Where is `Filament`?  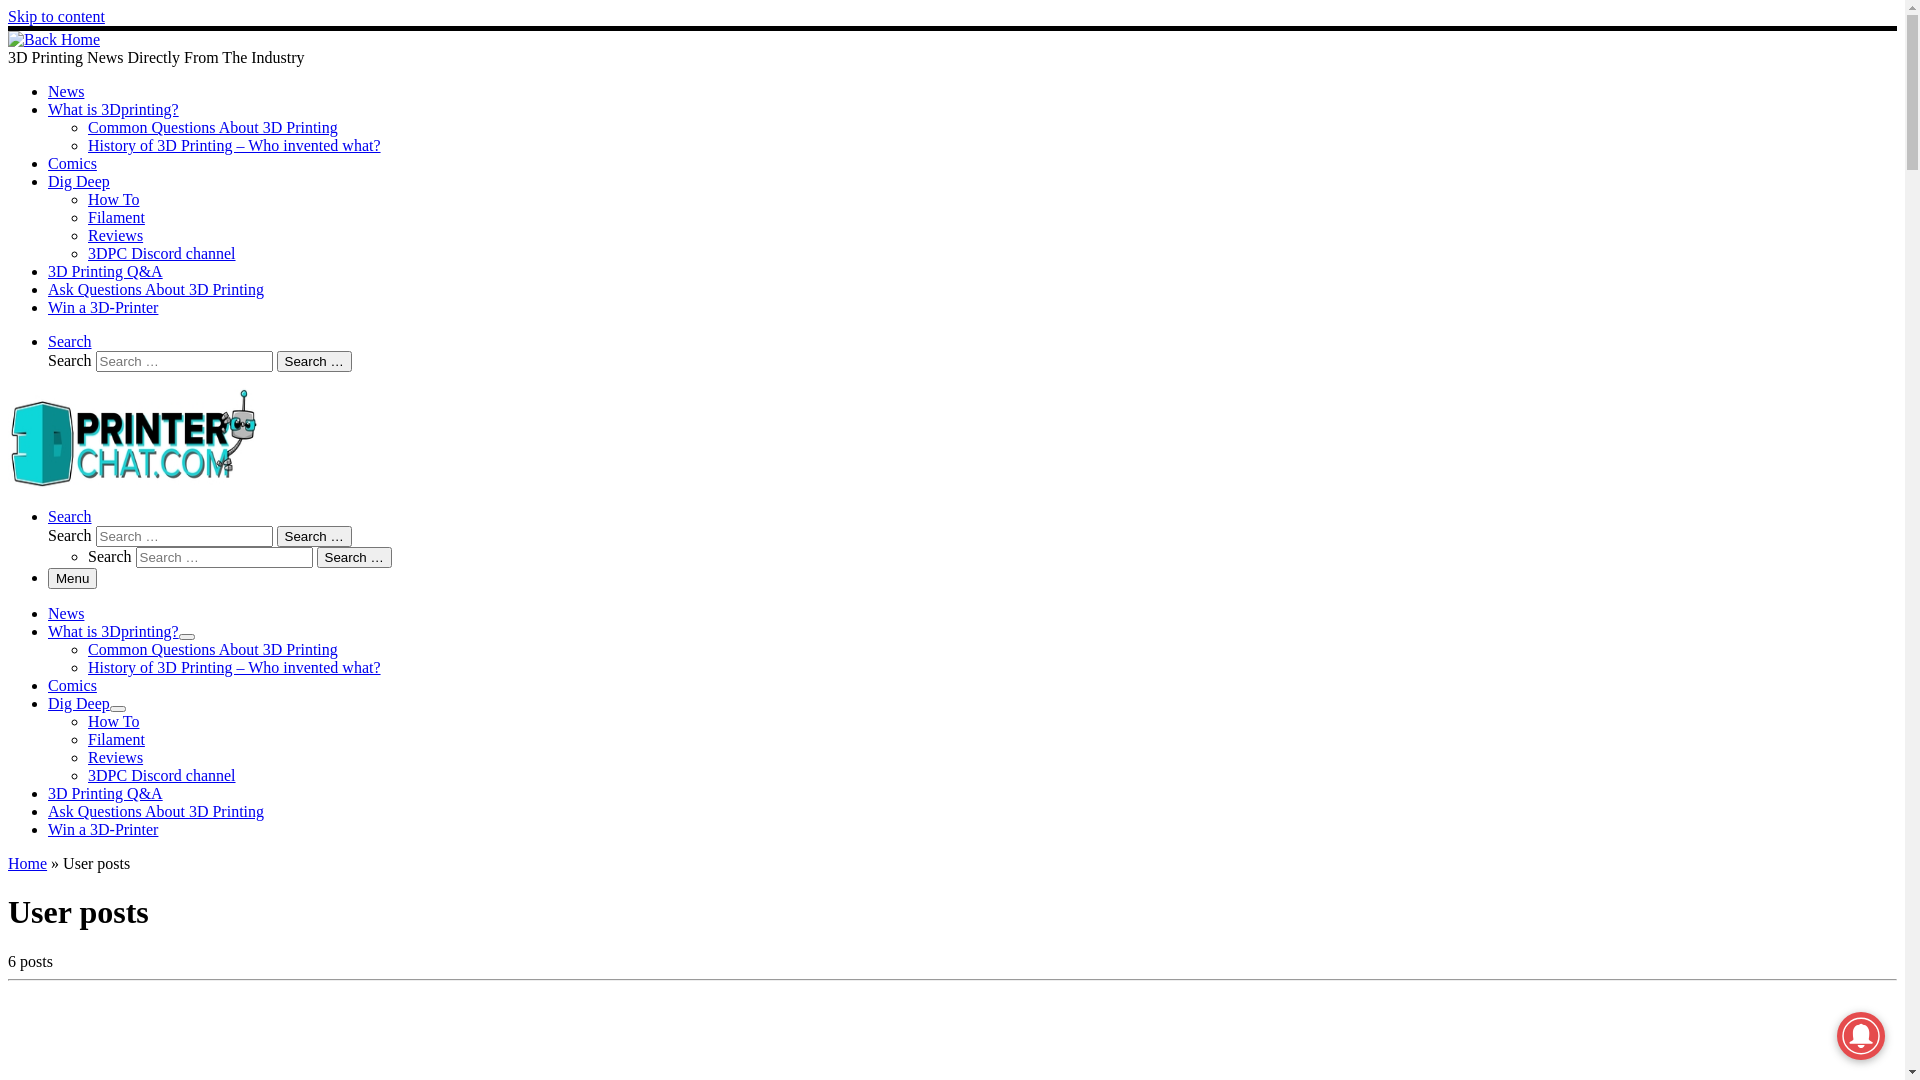 Filament is located at coordinates (116, 739).